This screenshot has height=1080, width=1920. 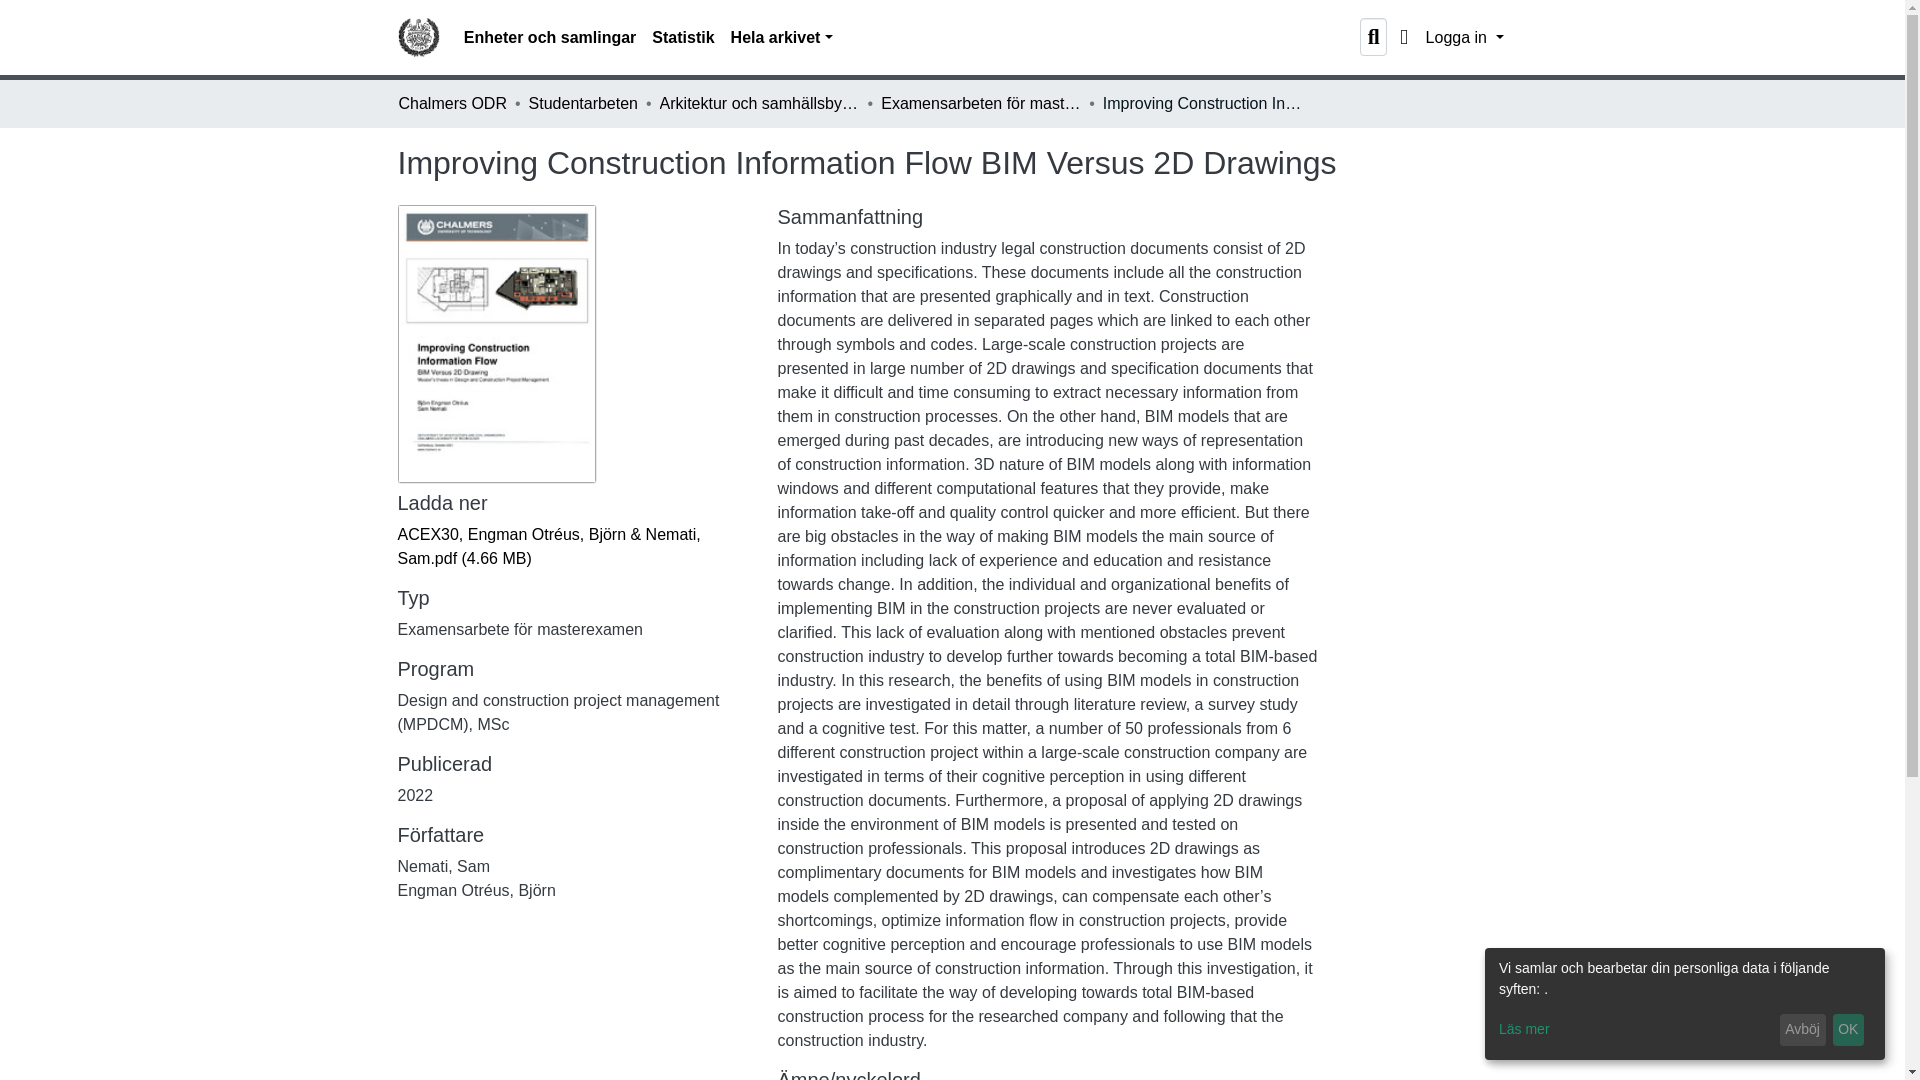 What do you see at coordinates (1848, 1030) in the screenshot?
I see `OK` at bounding box center [1848, 1030].